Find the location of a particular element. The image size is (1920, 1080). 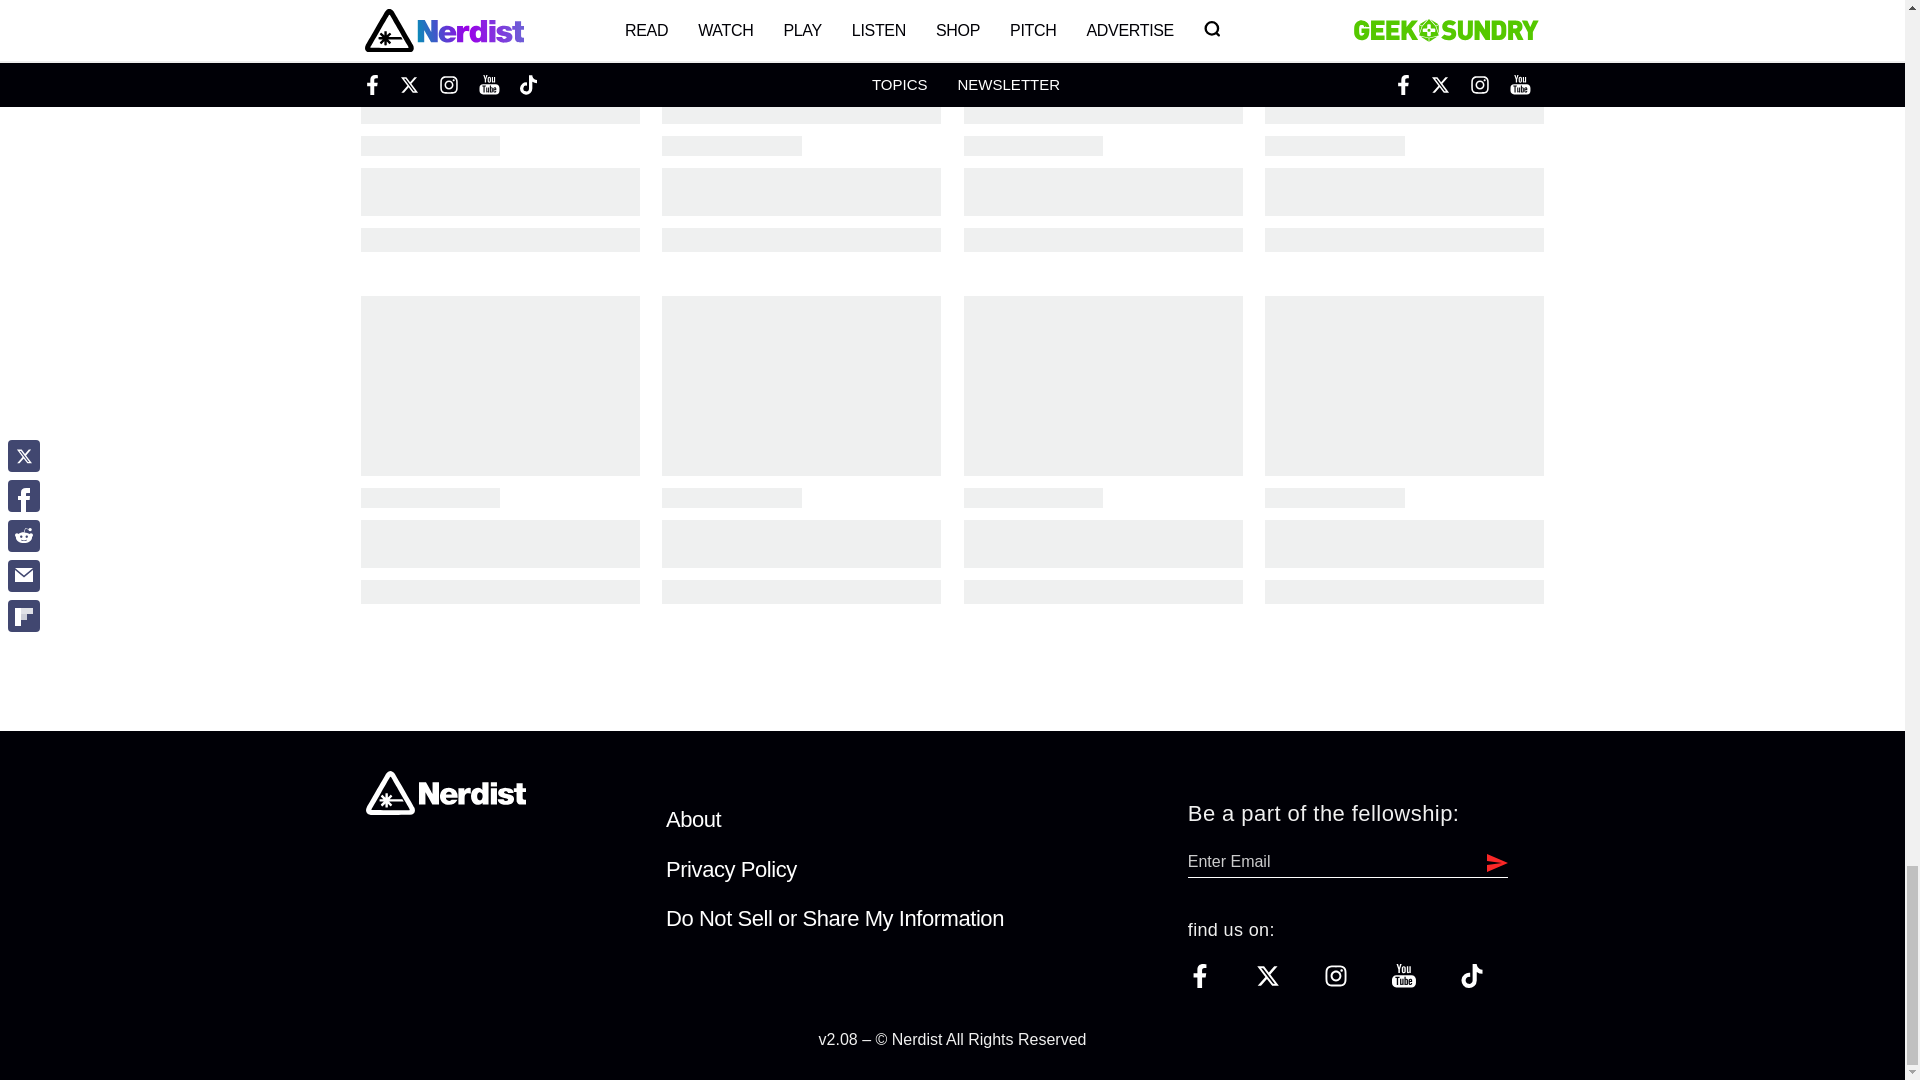

Do Not Sell or Share My Information is located at coordinates (835, 918).